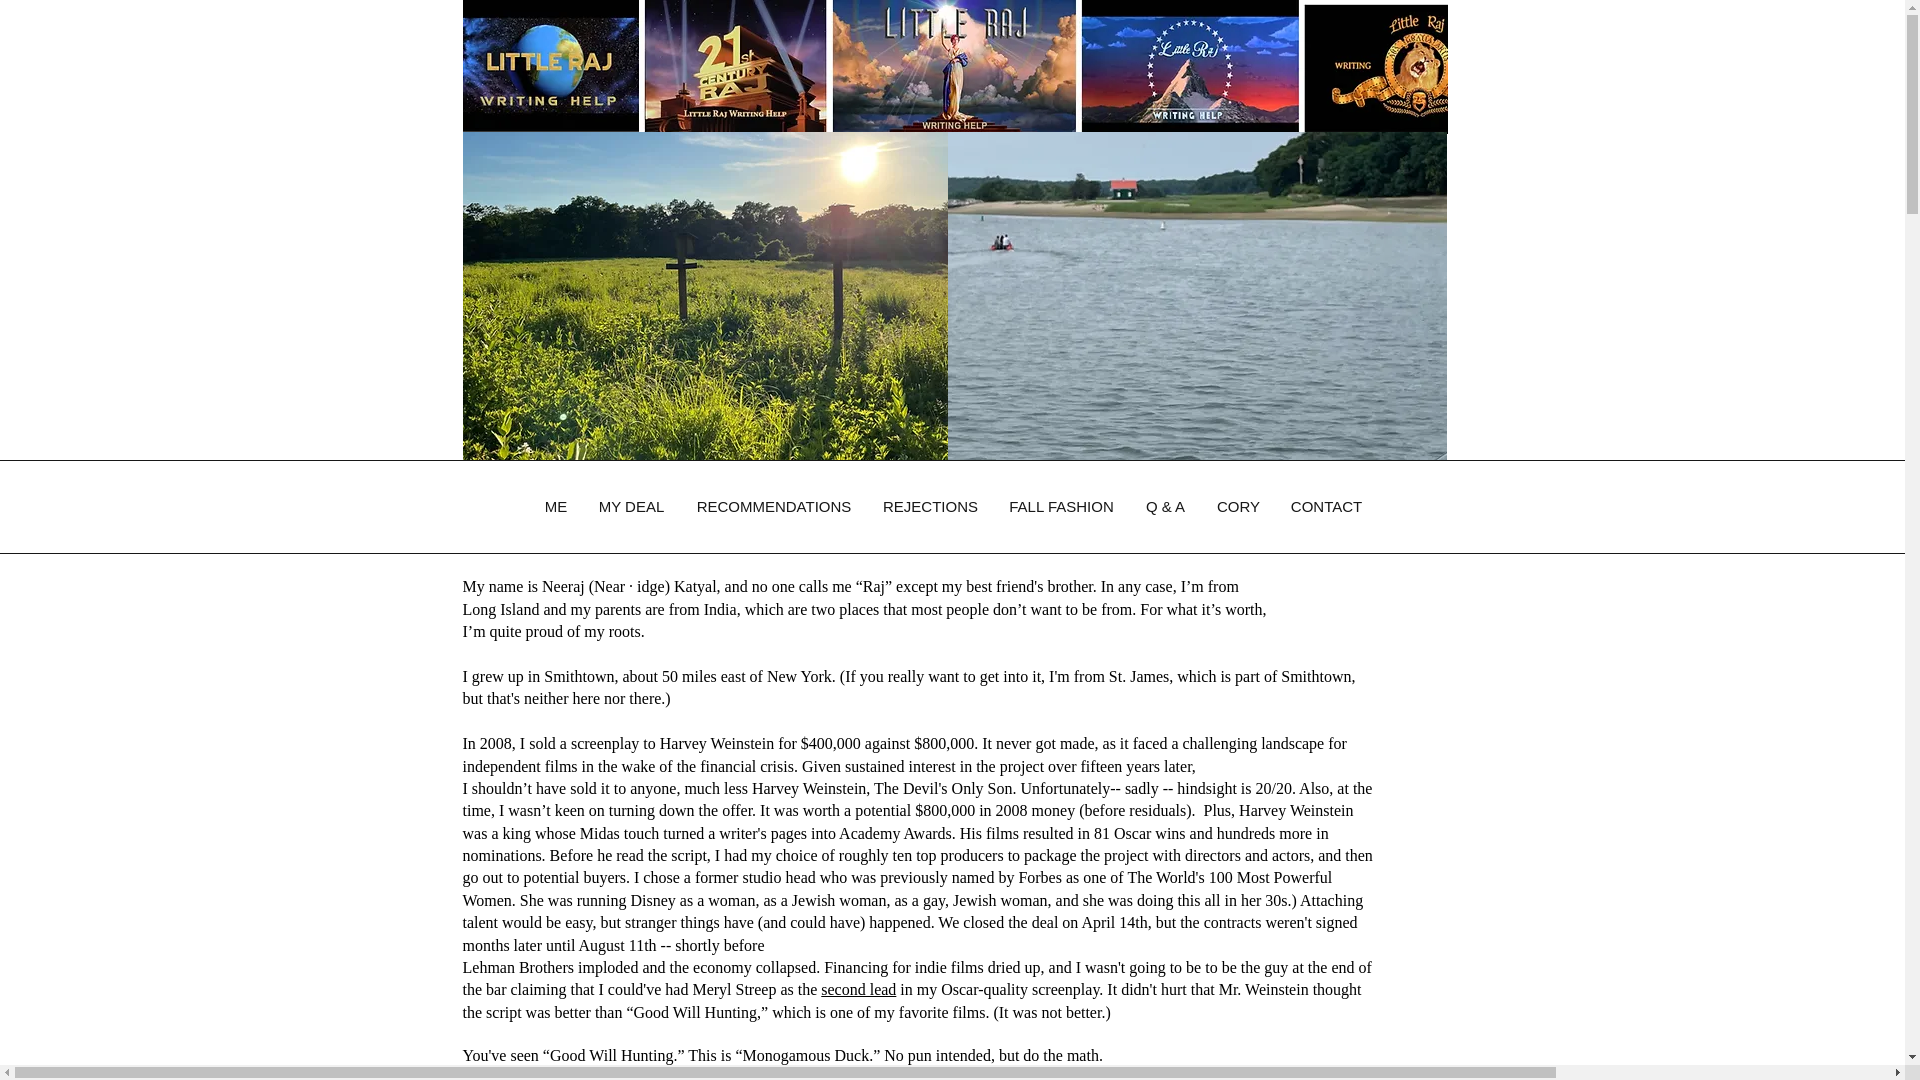  I want to click on REJECTIONS, so click(930, 506).